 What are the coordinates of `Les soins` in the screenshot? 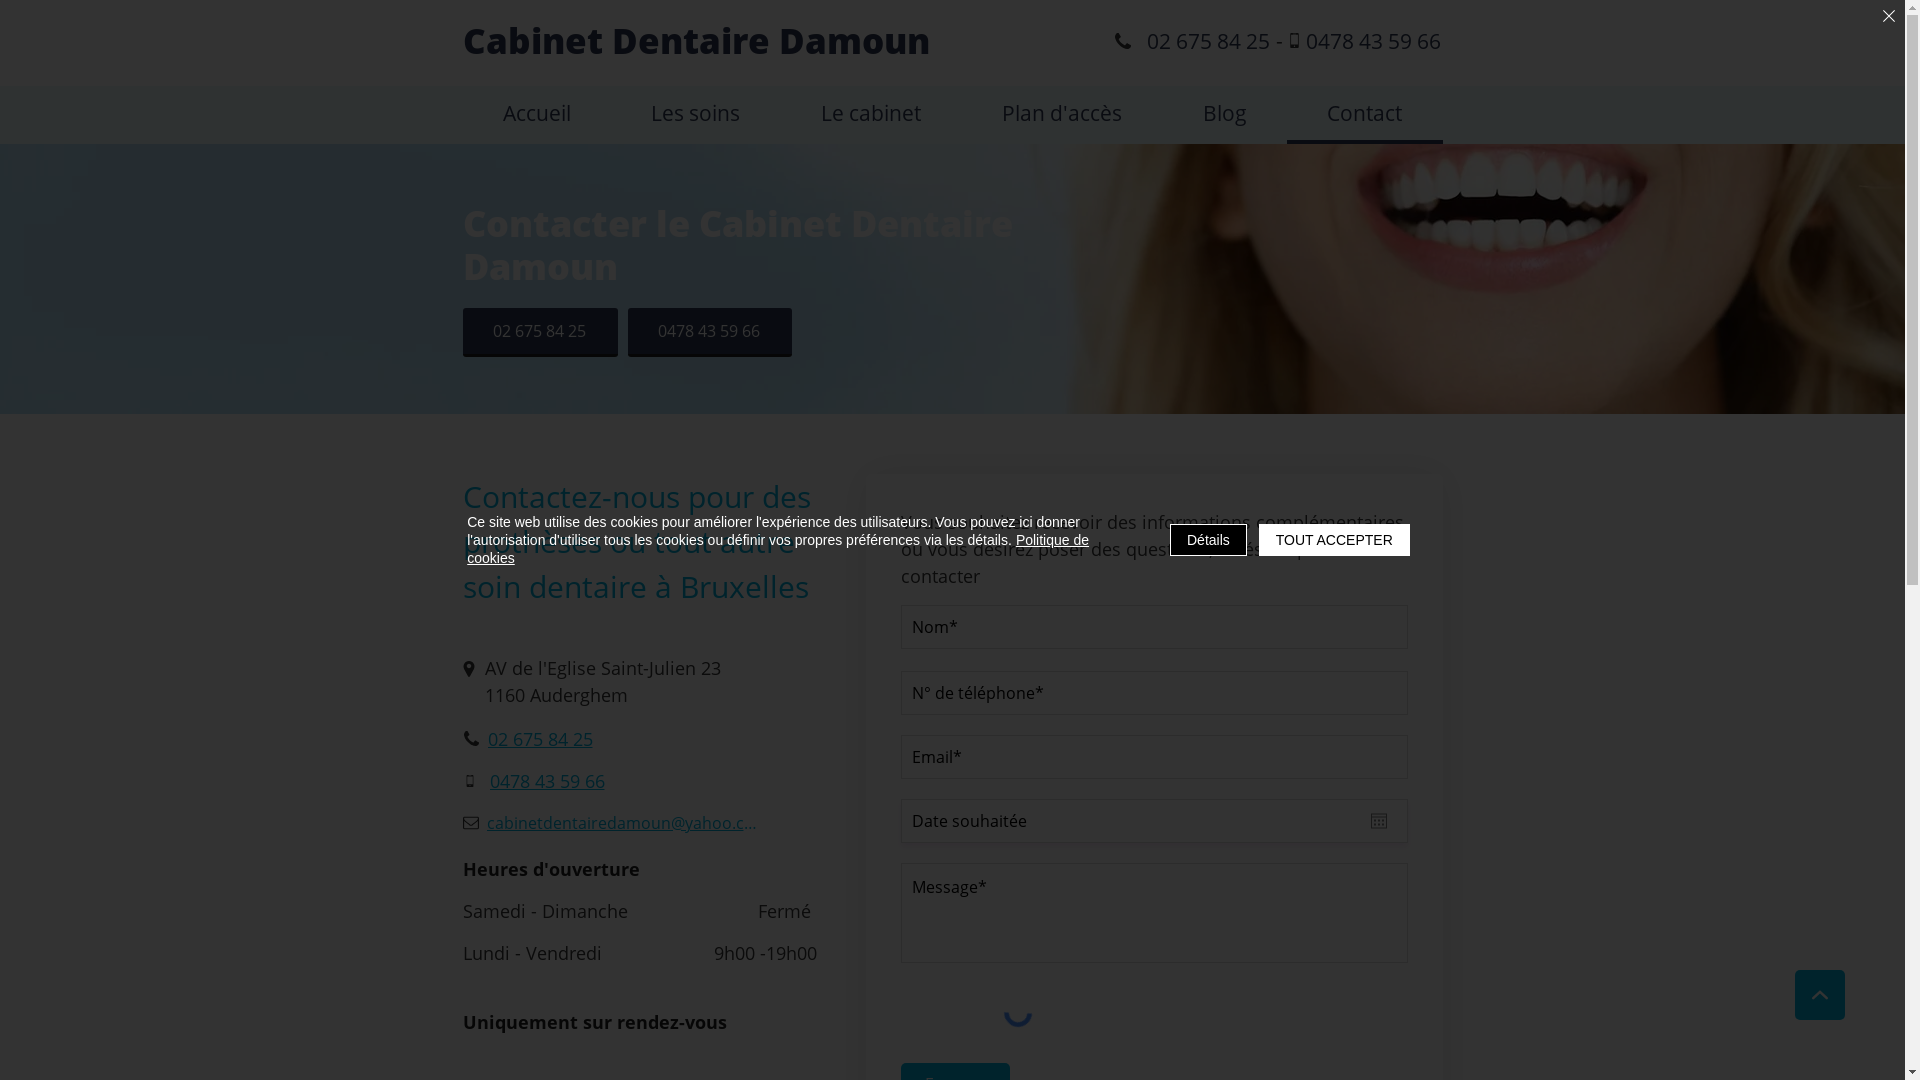 It's located at (696, 115).